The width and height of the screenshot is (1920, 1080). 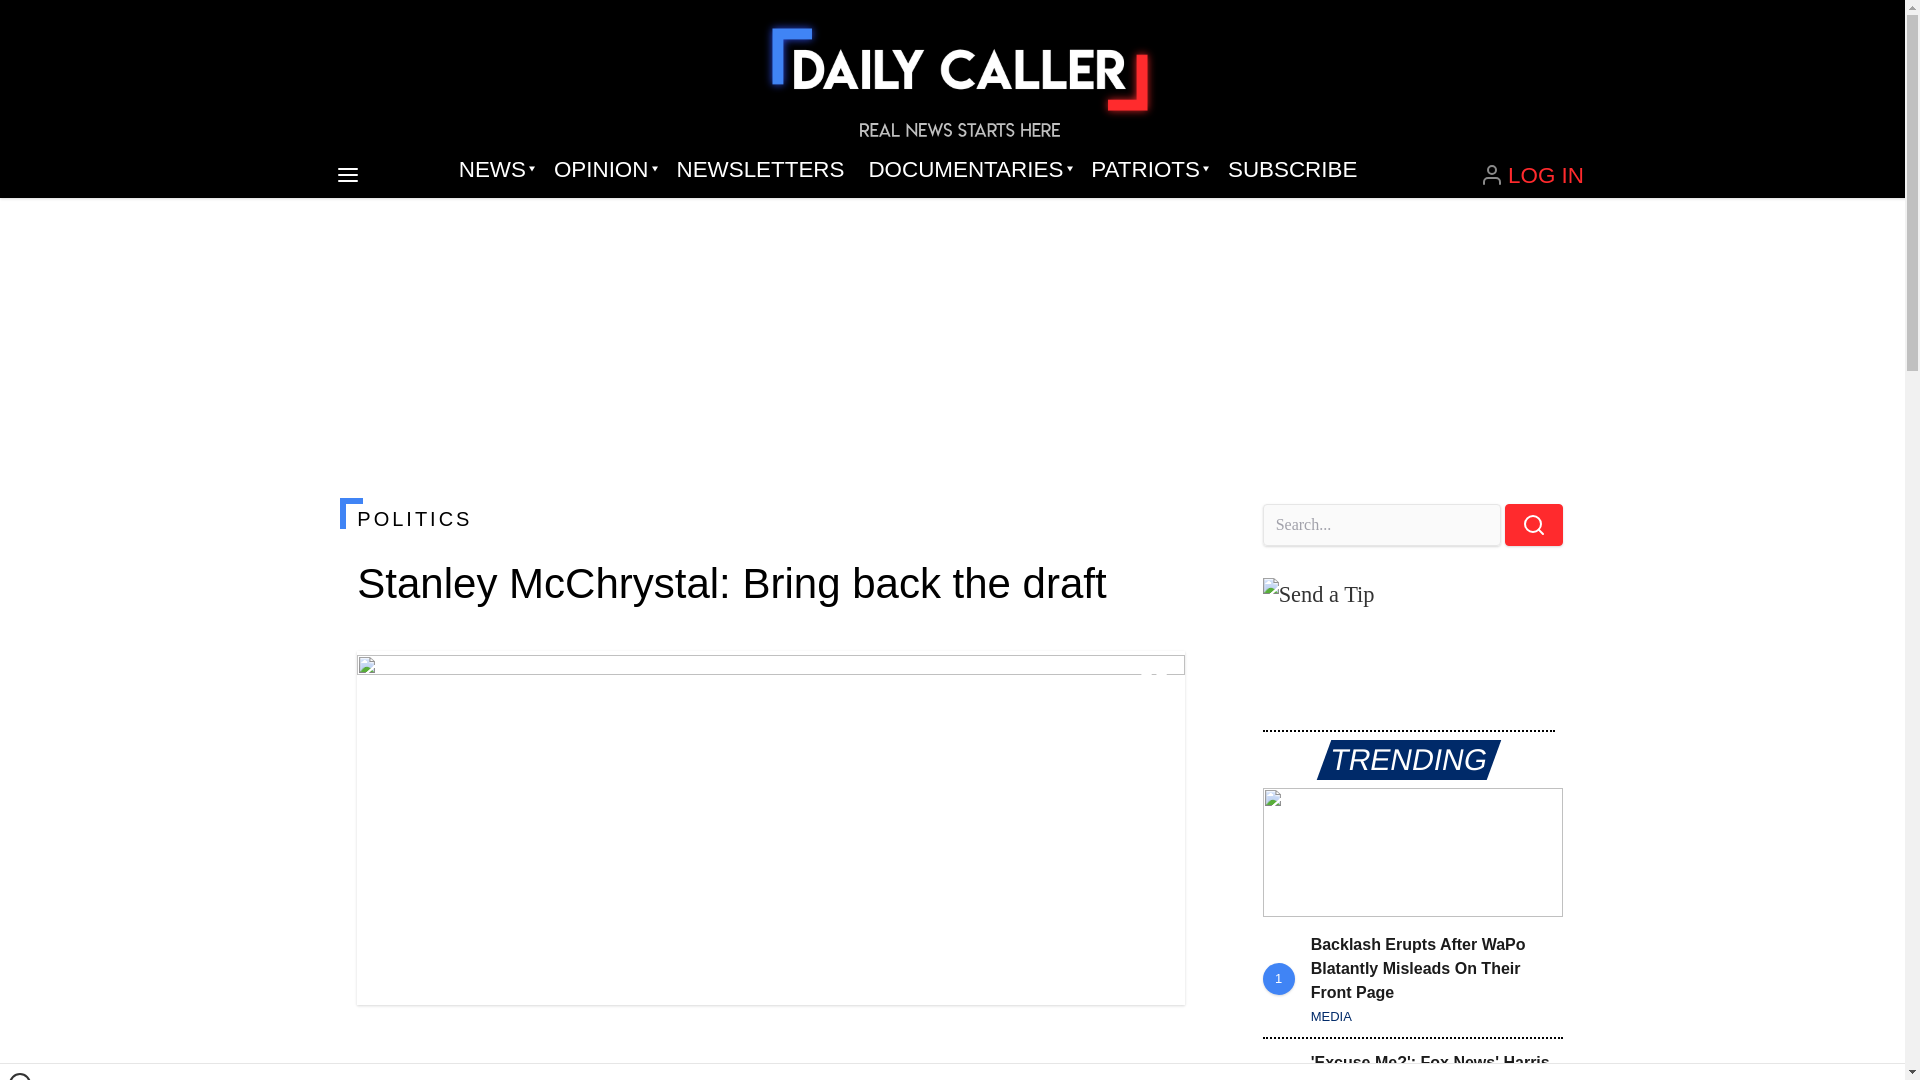 What do you see at coordinates (1154, 682) in the screenshot?
I see `Toggle fullscreen` at bounding box center [1154, 682].